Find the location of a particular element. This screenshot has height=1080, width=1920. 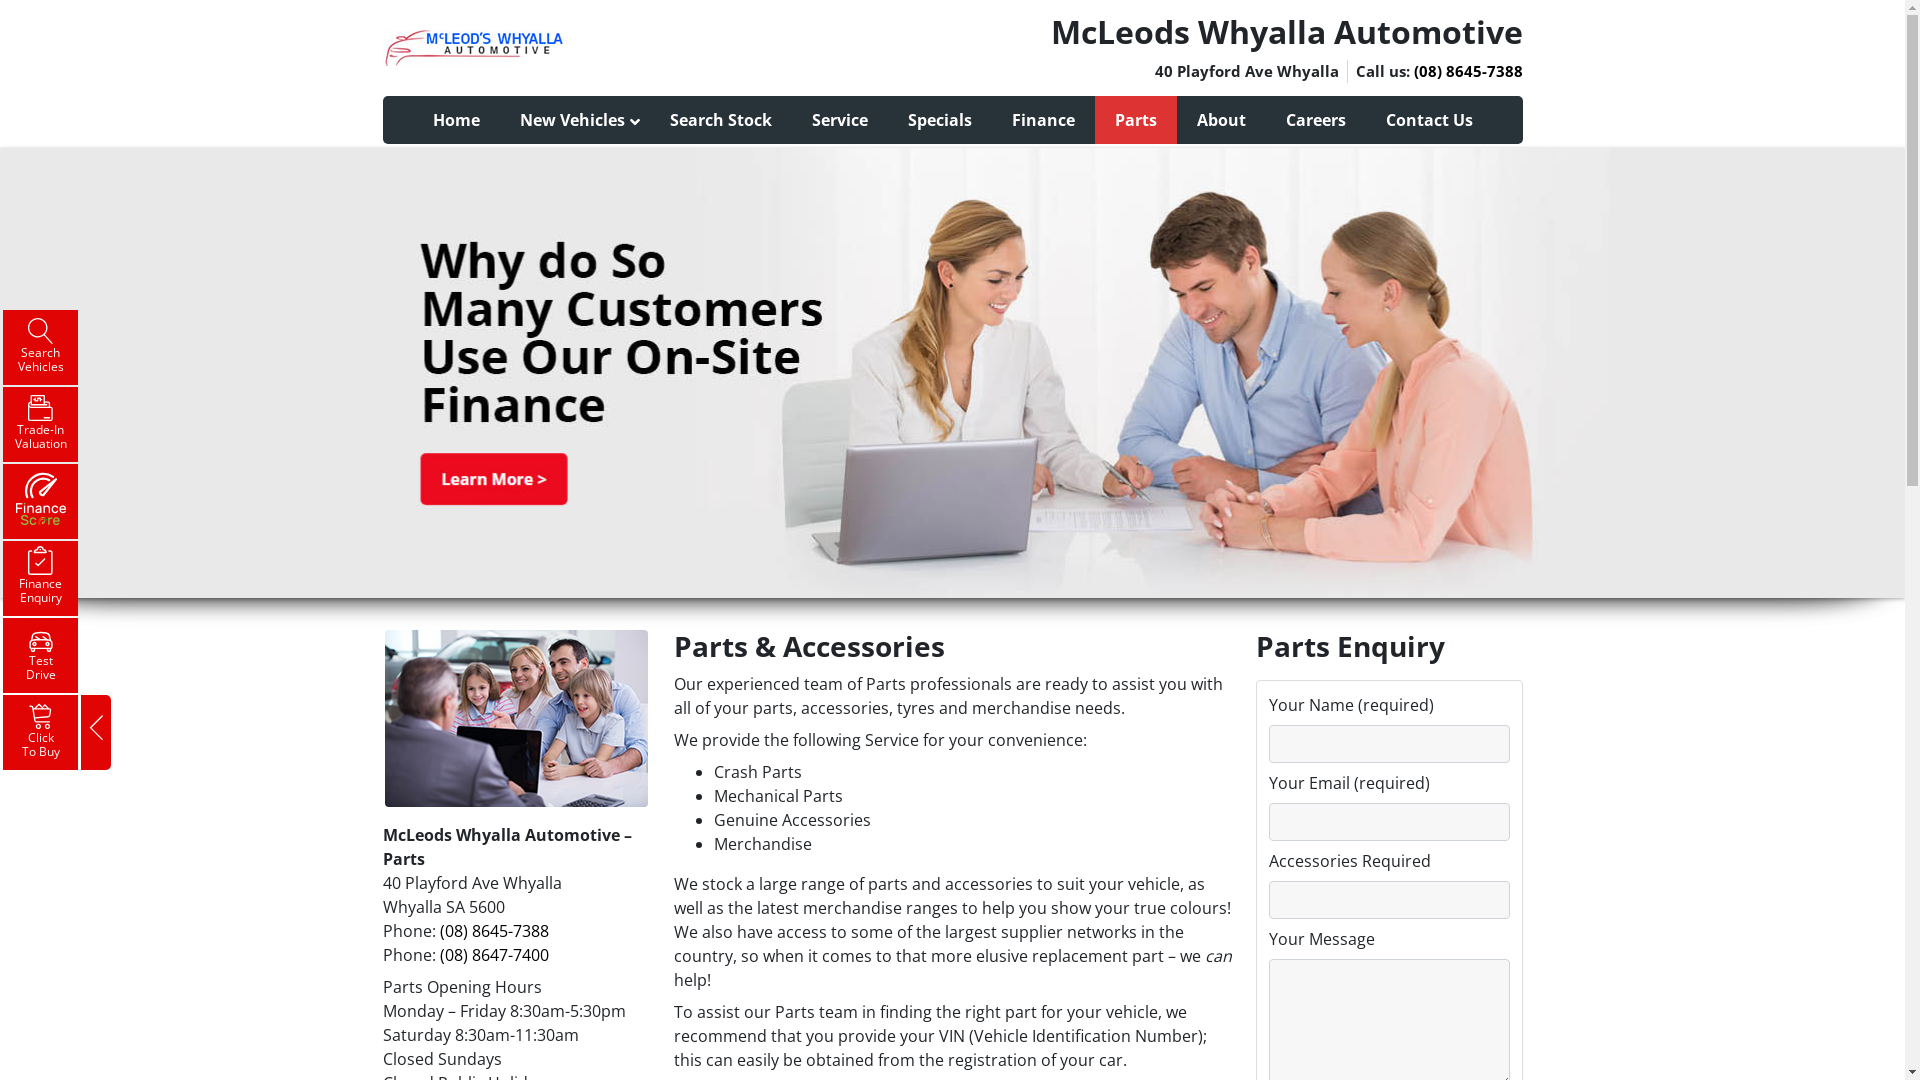

Contact Us is located at coordinates (1430, 120).